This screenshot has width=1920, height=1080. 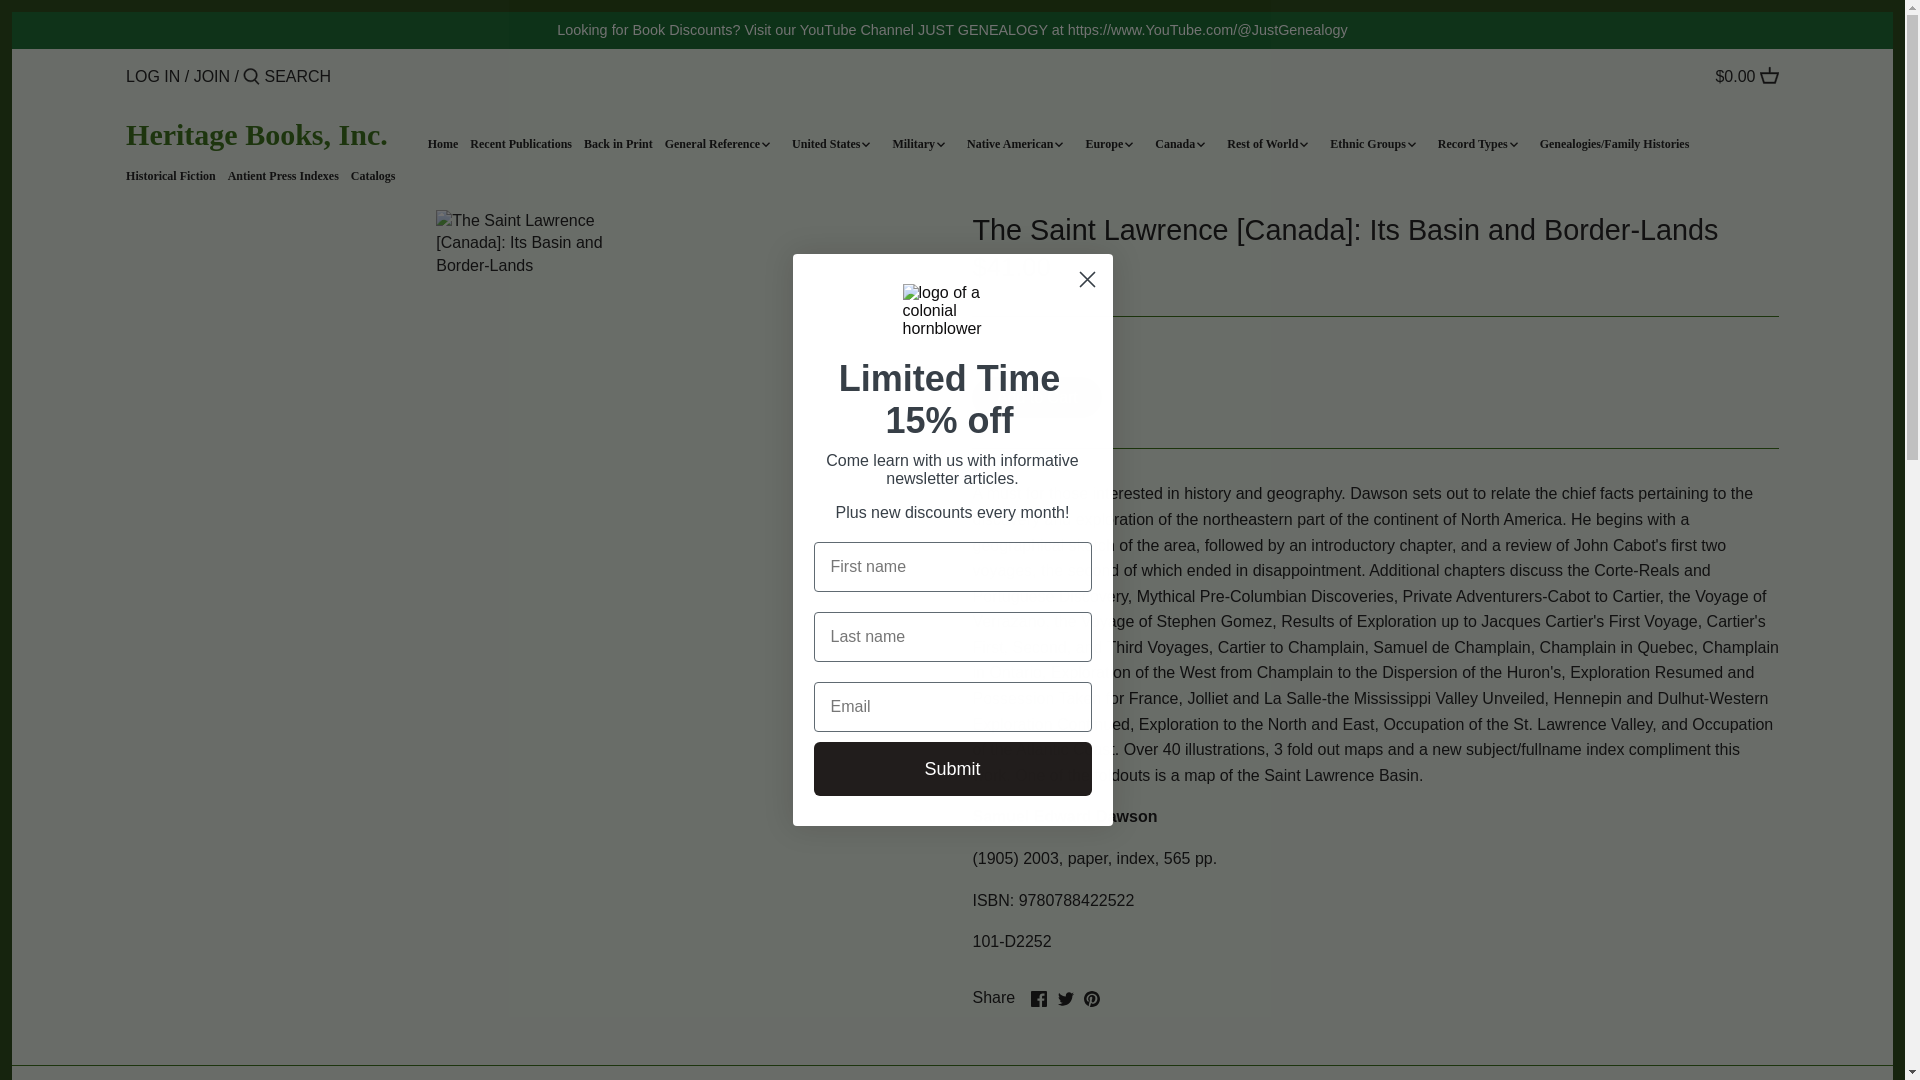 I want to click on LOG IN, so click(x=153, y=76).